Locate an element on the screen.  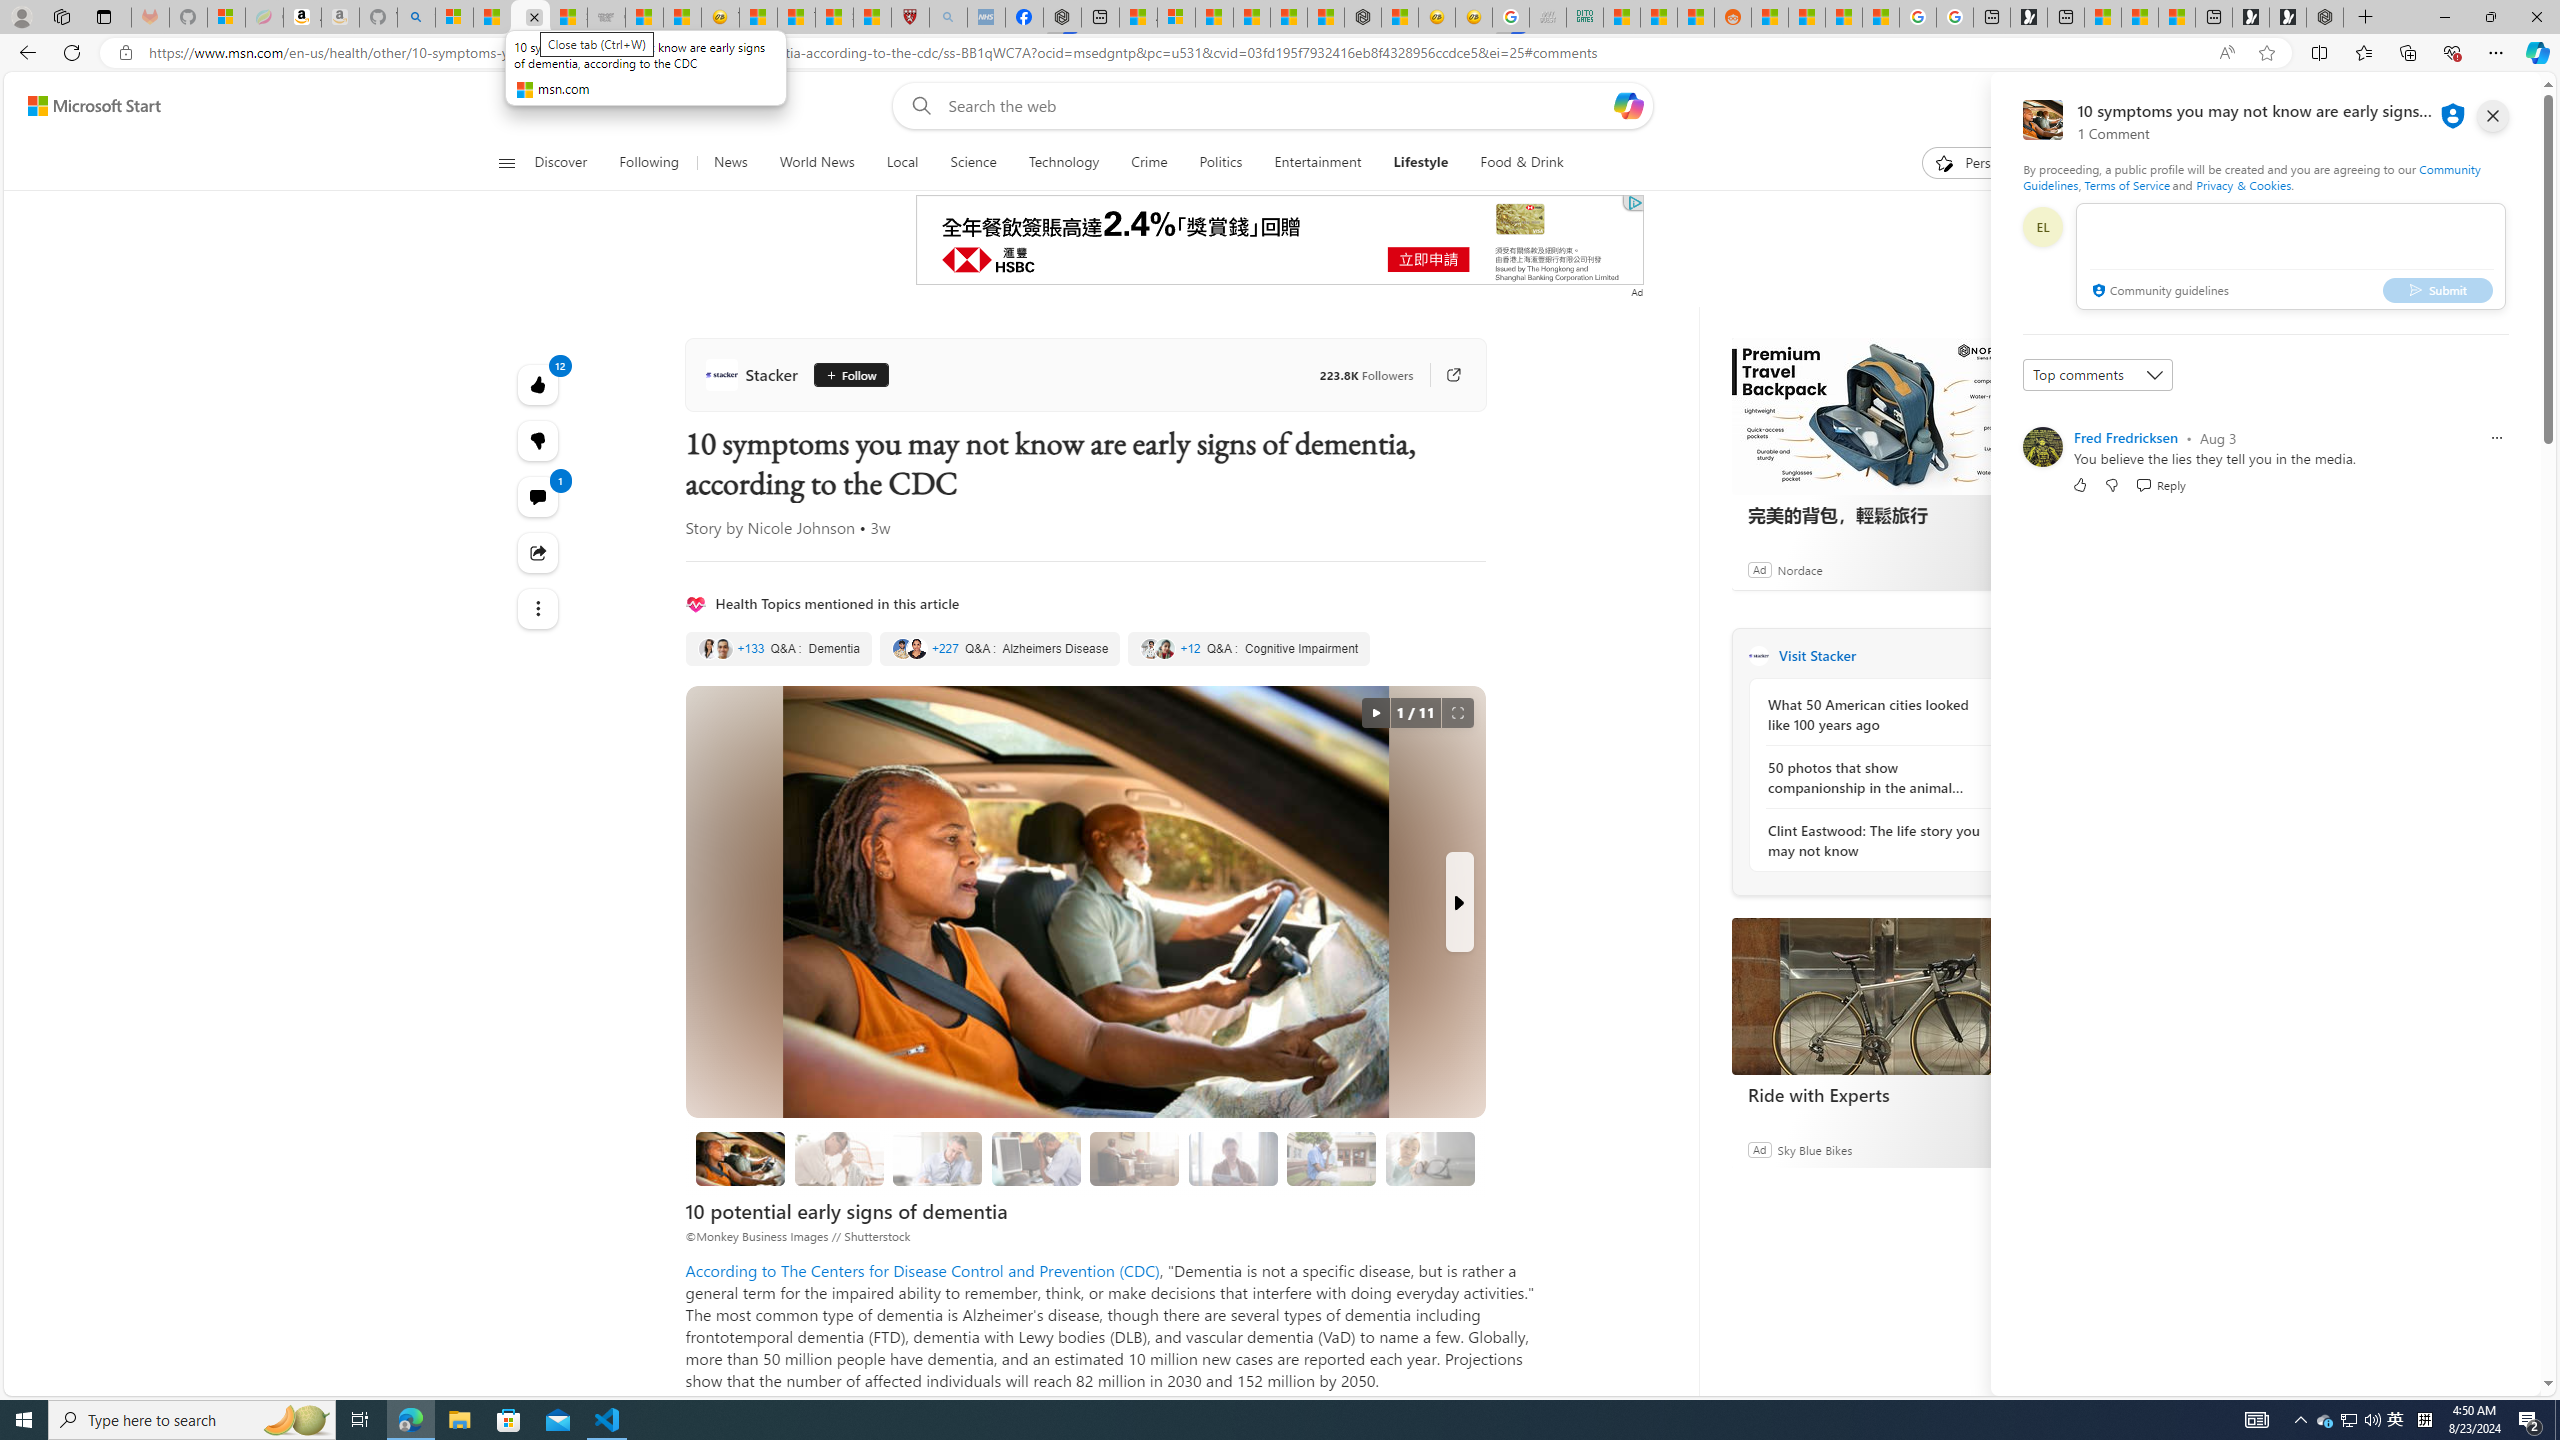
Science is located at coordinates (974, 163).